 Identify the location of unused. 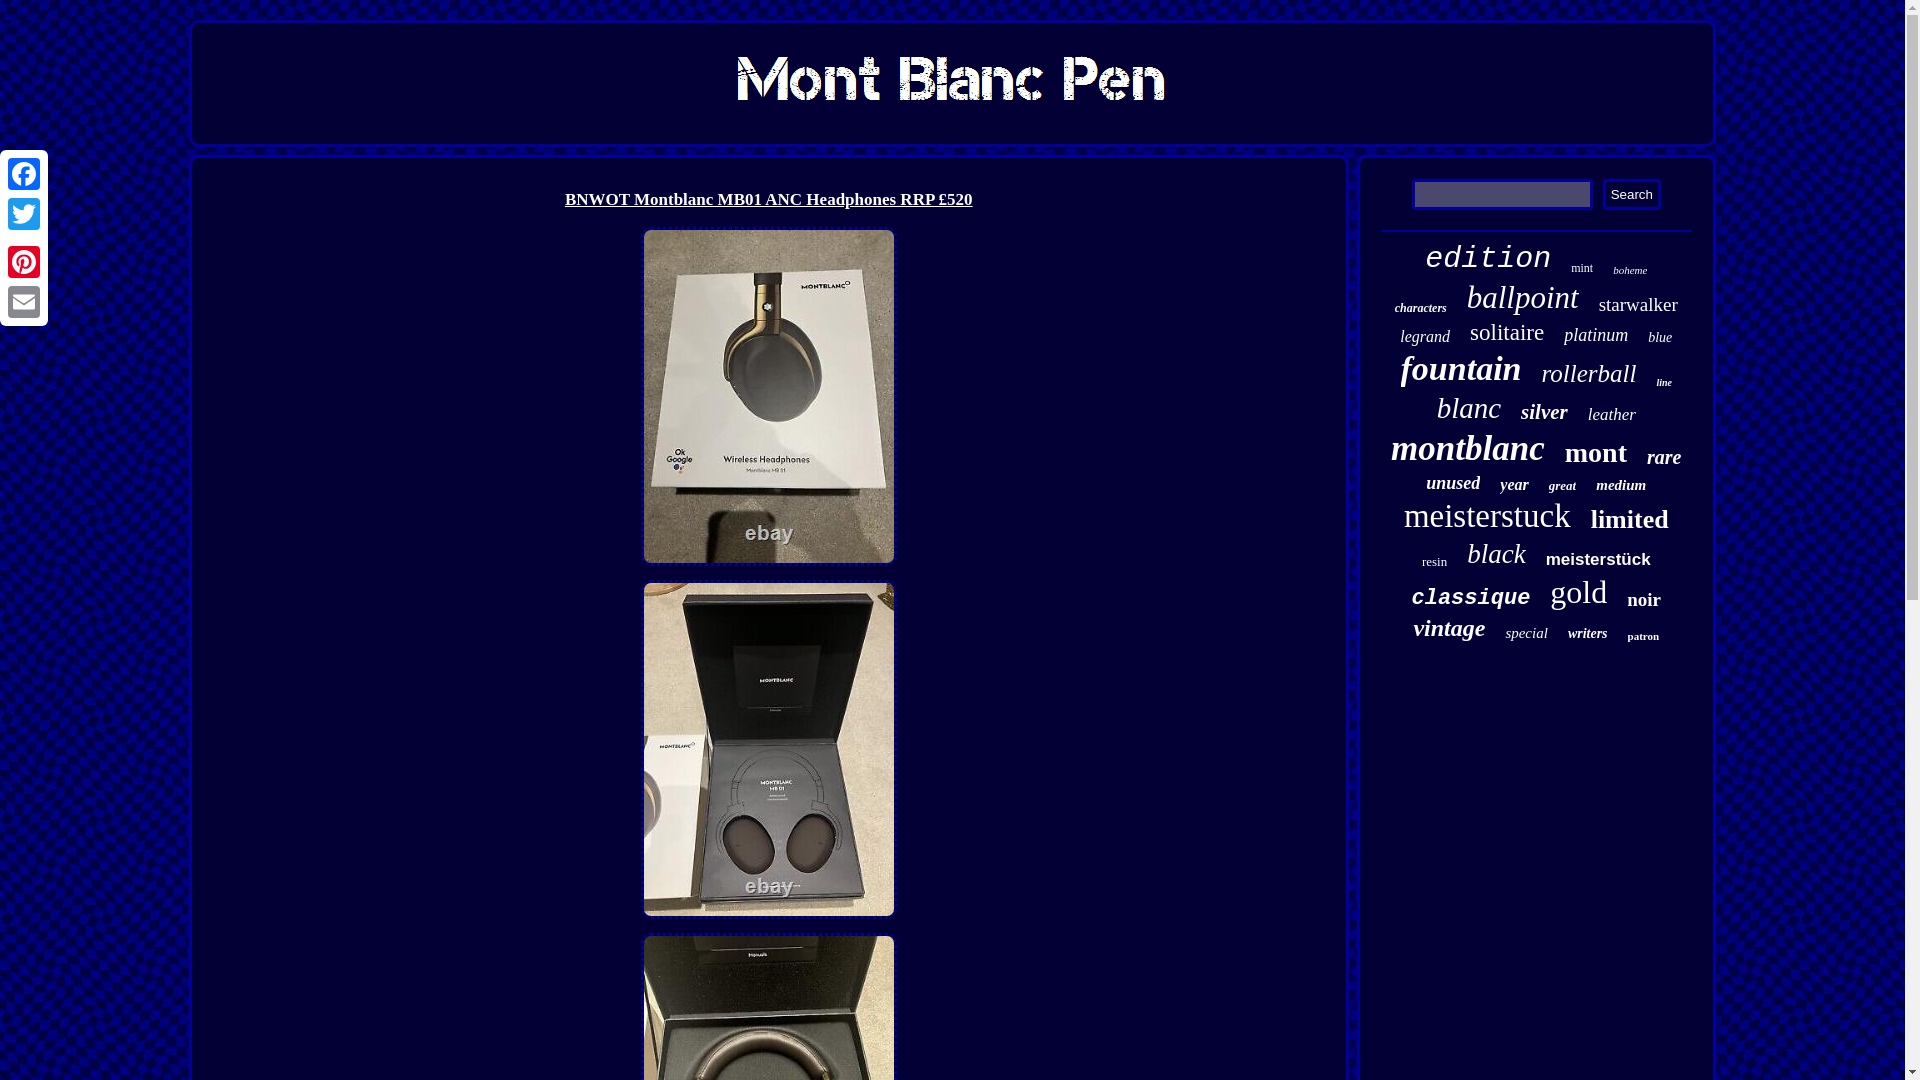
(1453, 483).